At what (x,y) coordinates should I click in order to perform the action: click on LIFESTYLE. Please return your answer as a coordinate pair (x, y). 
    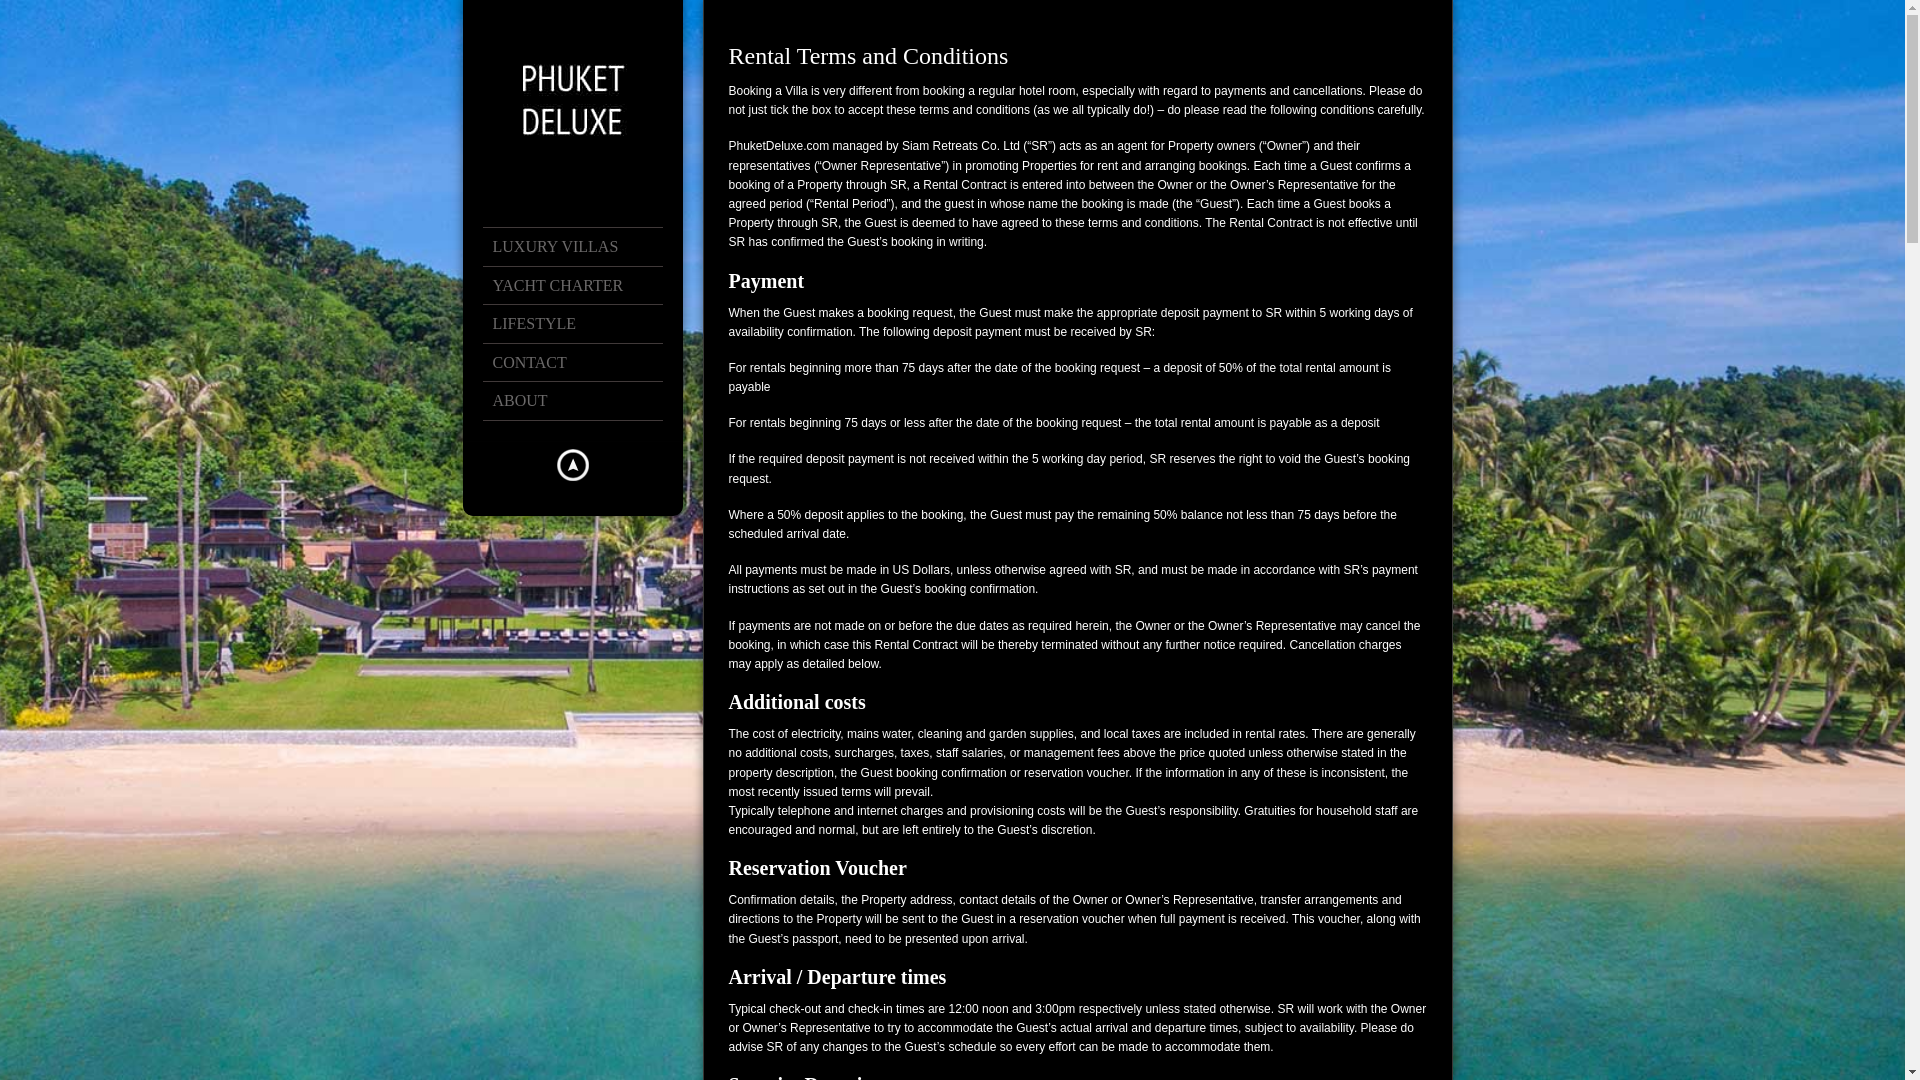
    Looking at the image, I should click on (582, 324).